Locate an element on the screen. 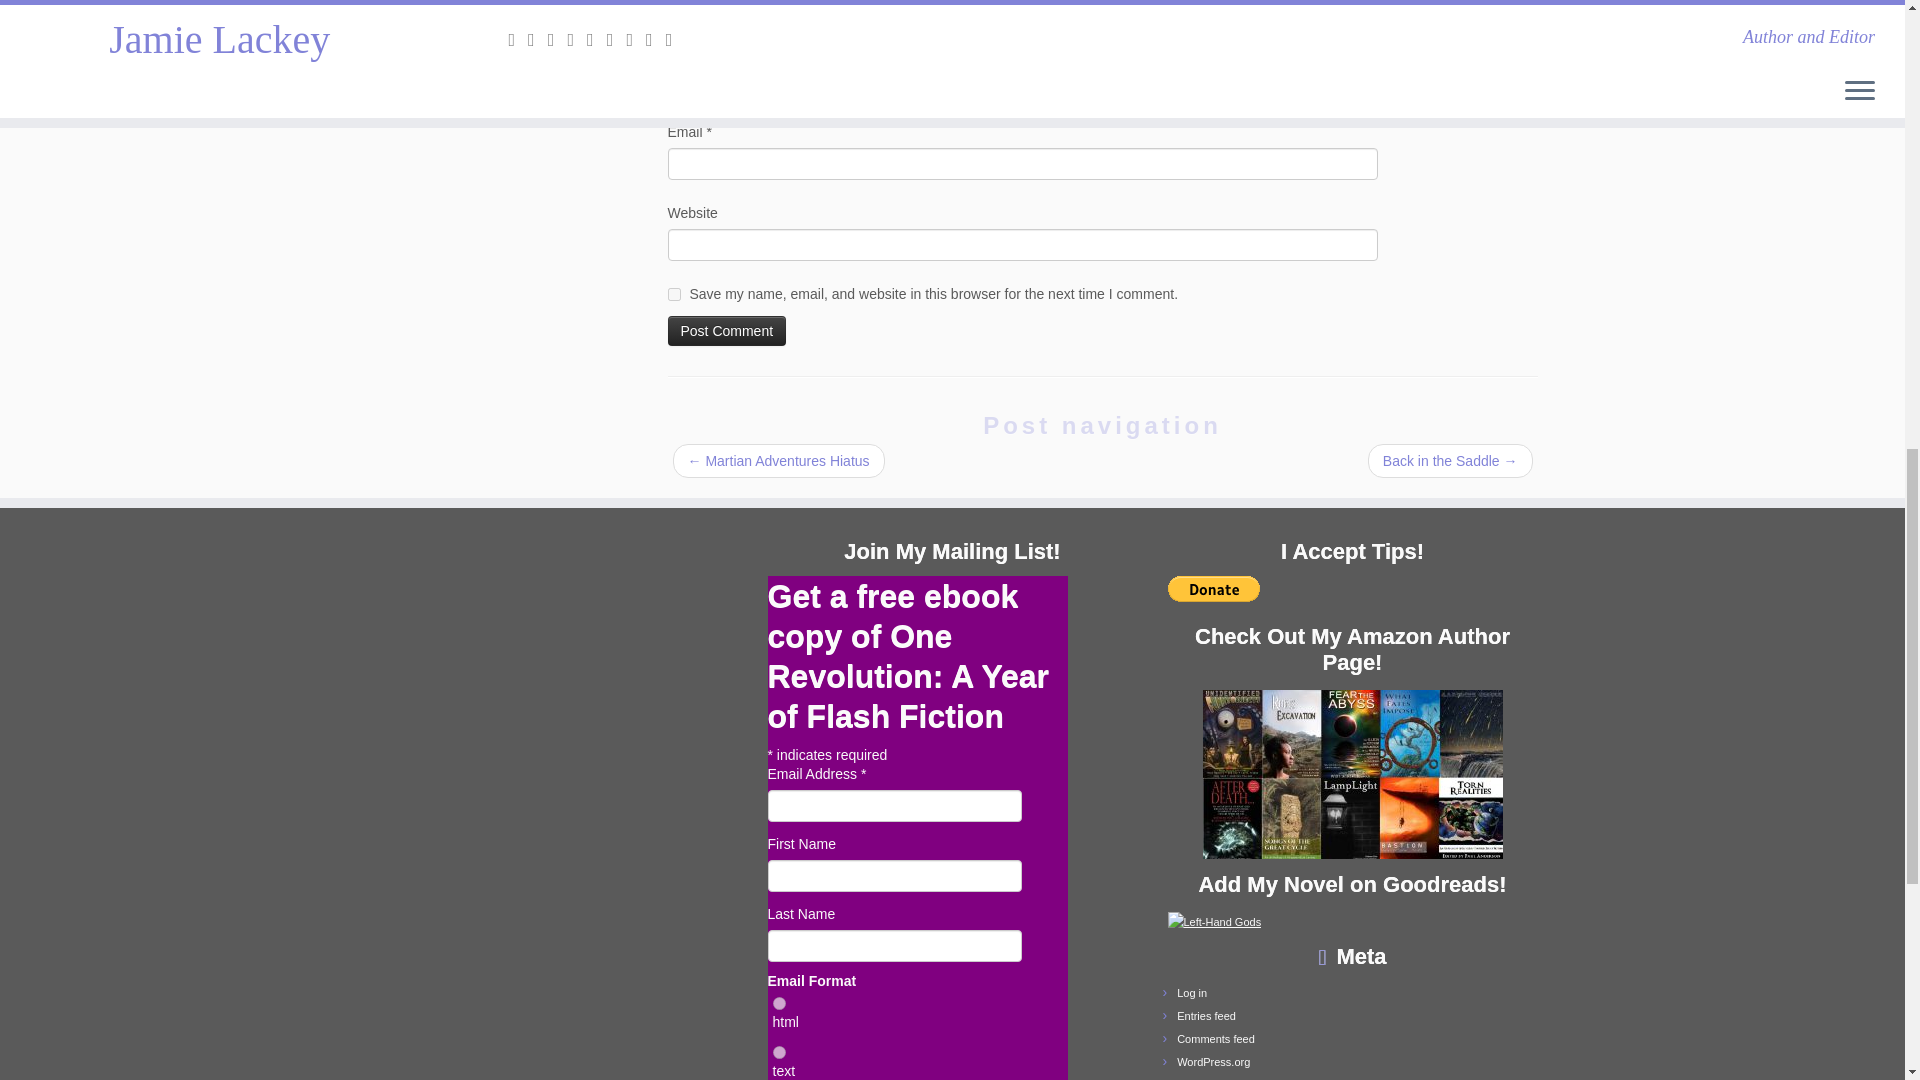 The height and width of the screenshot is (1080, 1920). yes is located at coordinates (674, 294).